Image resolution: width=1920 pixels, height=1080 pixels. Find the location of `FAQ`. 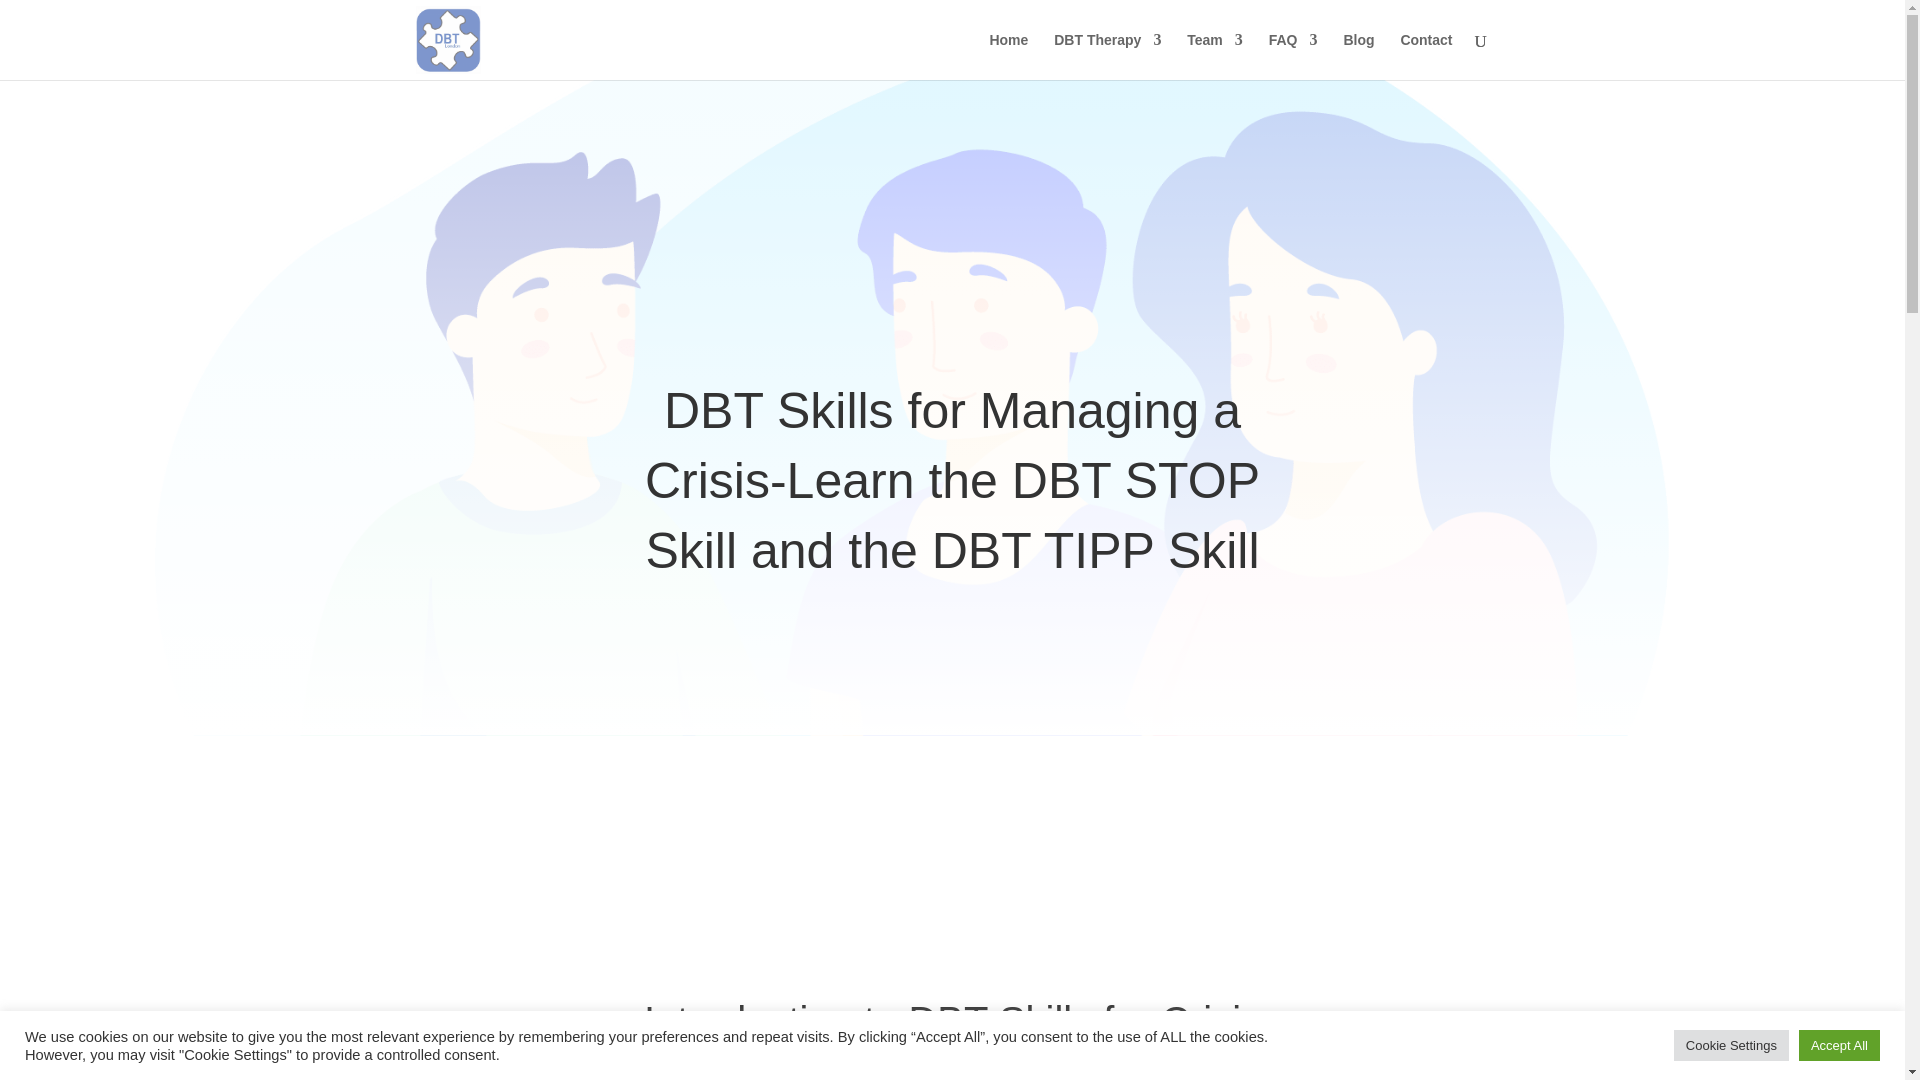

FAQ is located at coordinates (1293, 56).